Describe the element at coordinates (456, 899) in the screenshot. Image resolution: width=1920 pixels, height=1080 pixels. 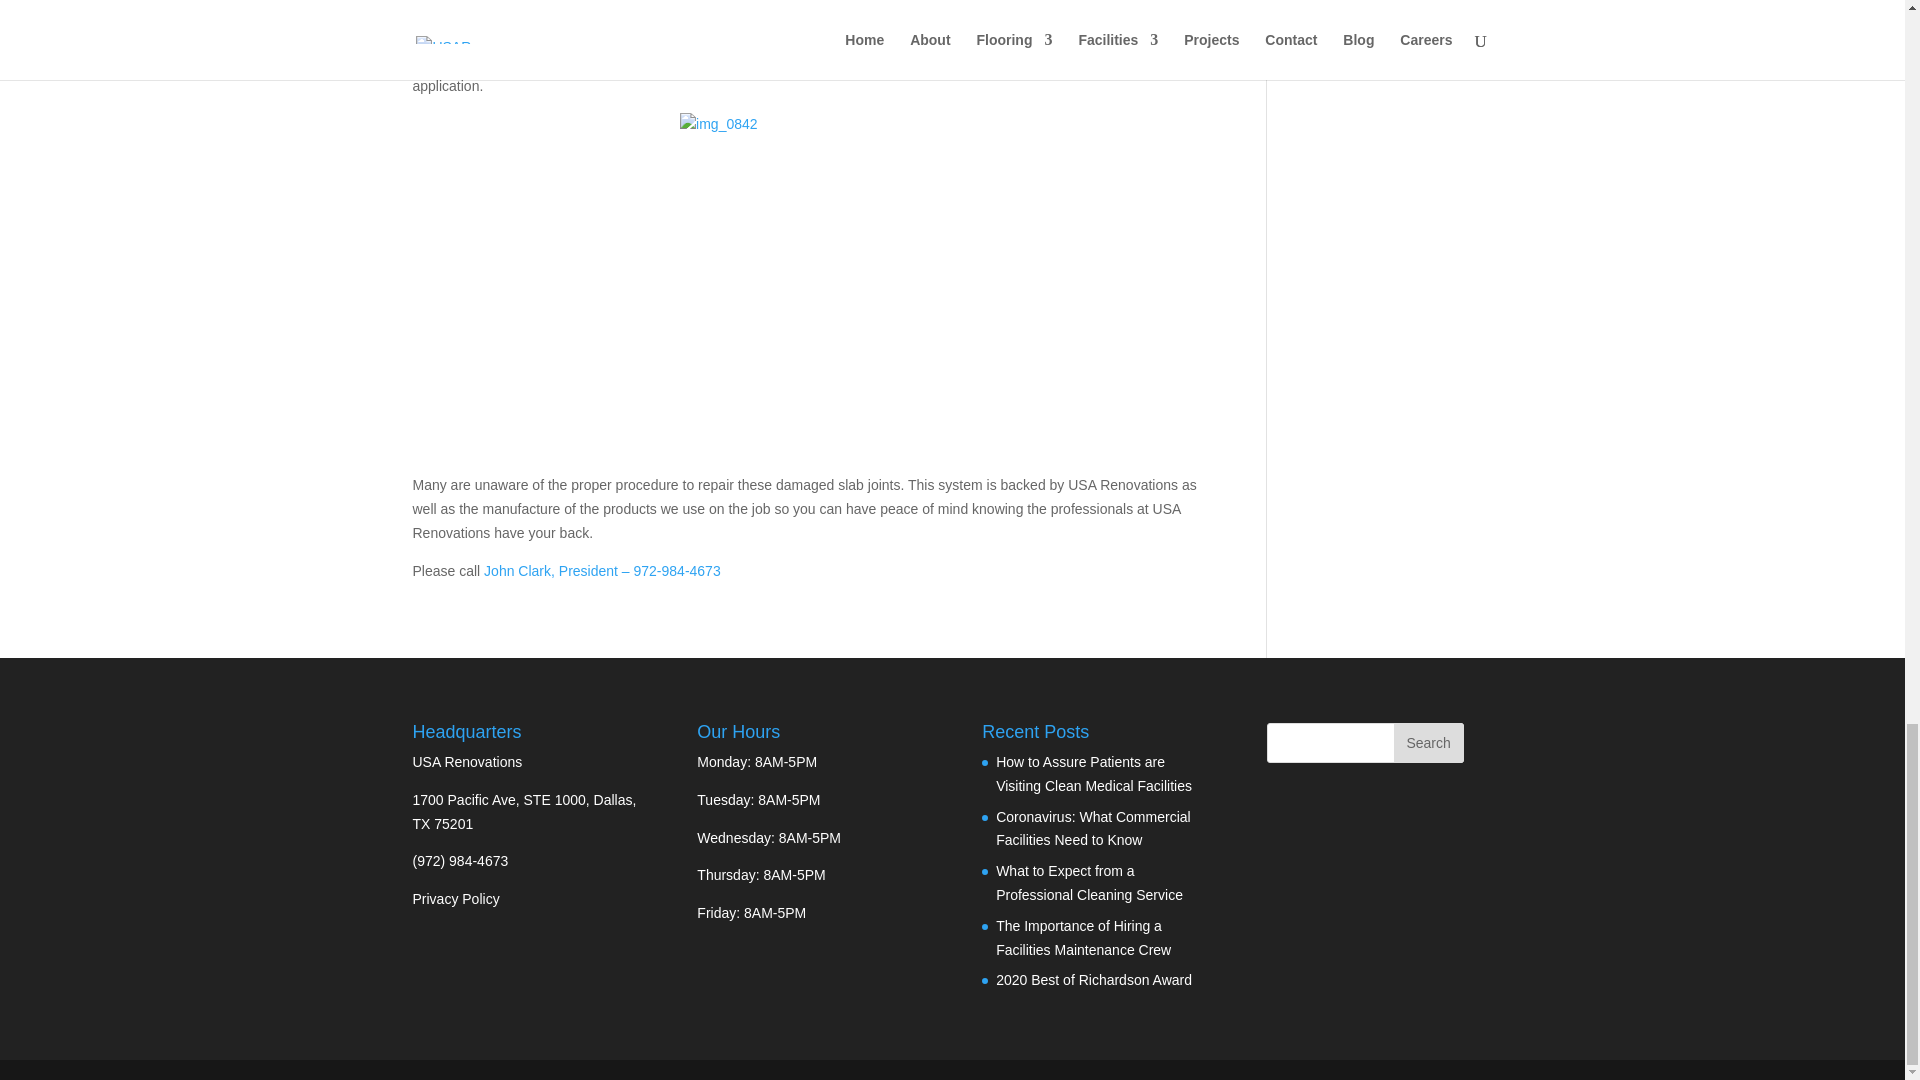
I see `Privacy Policy` at that location.